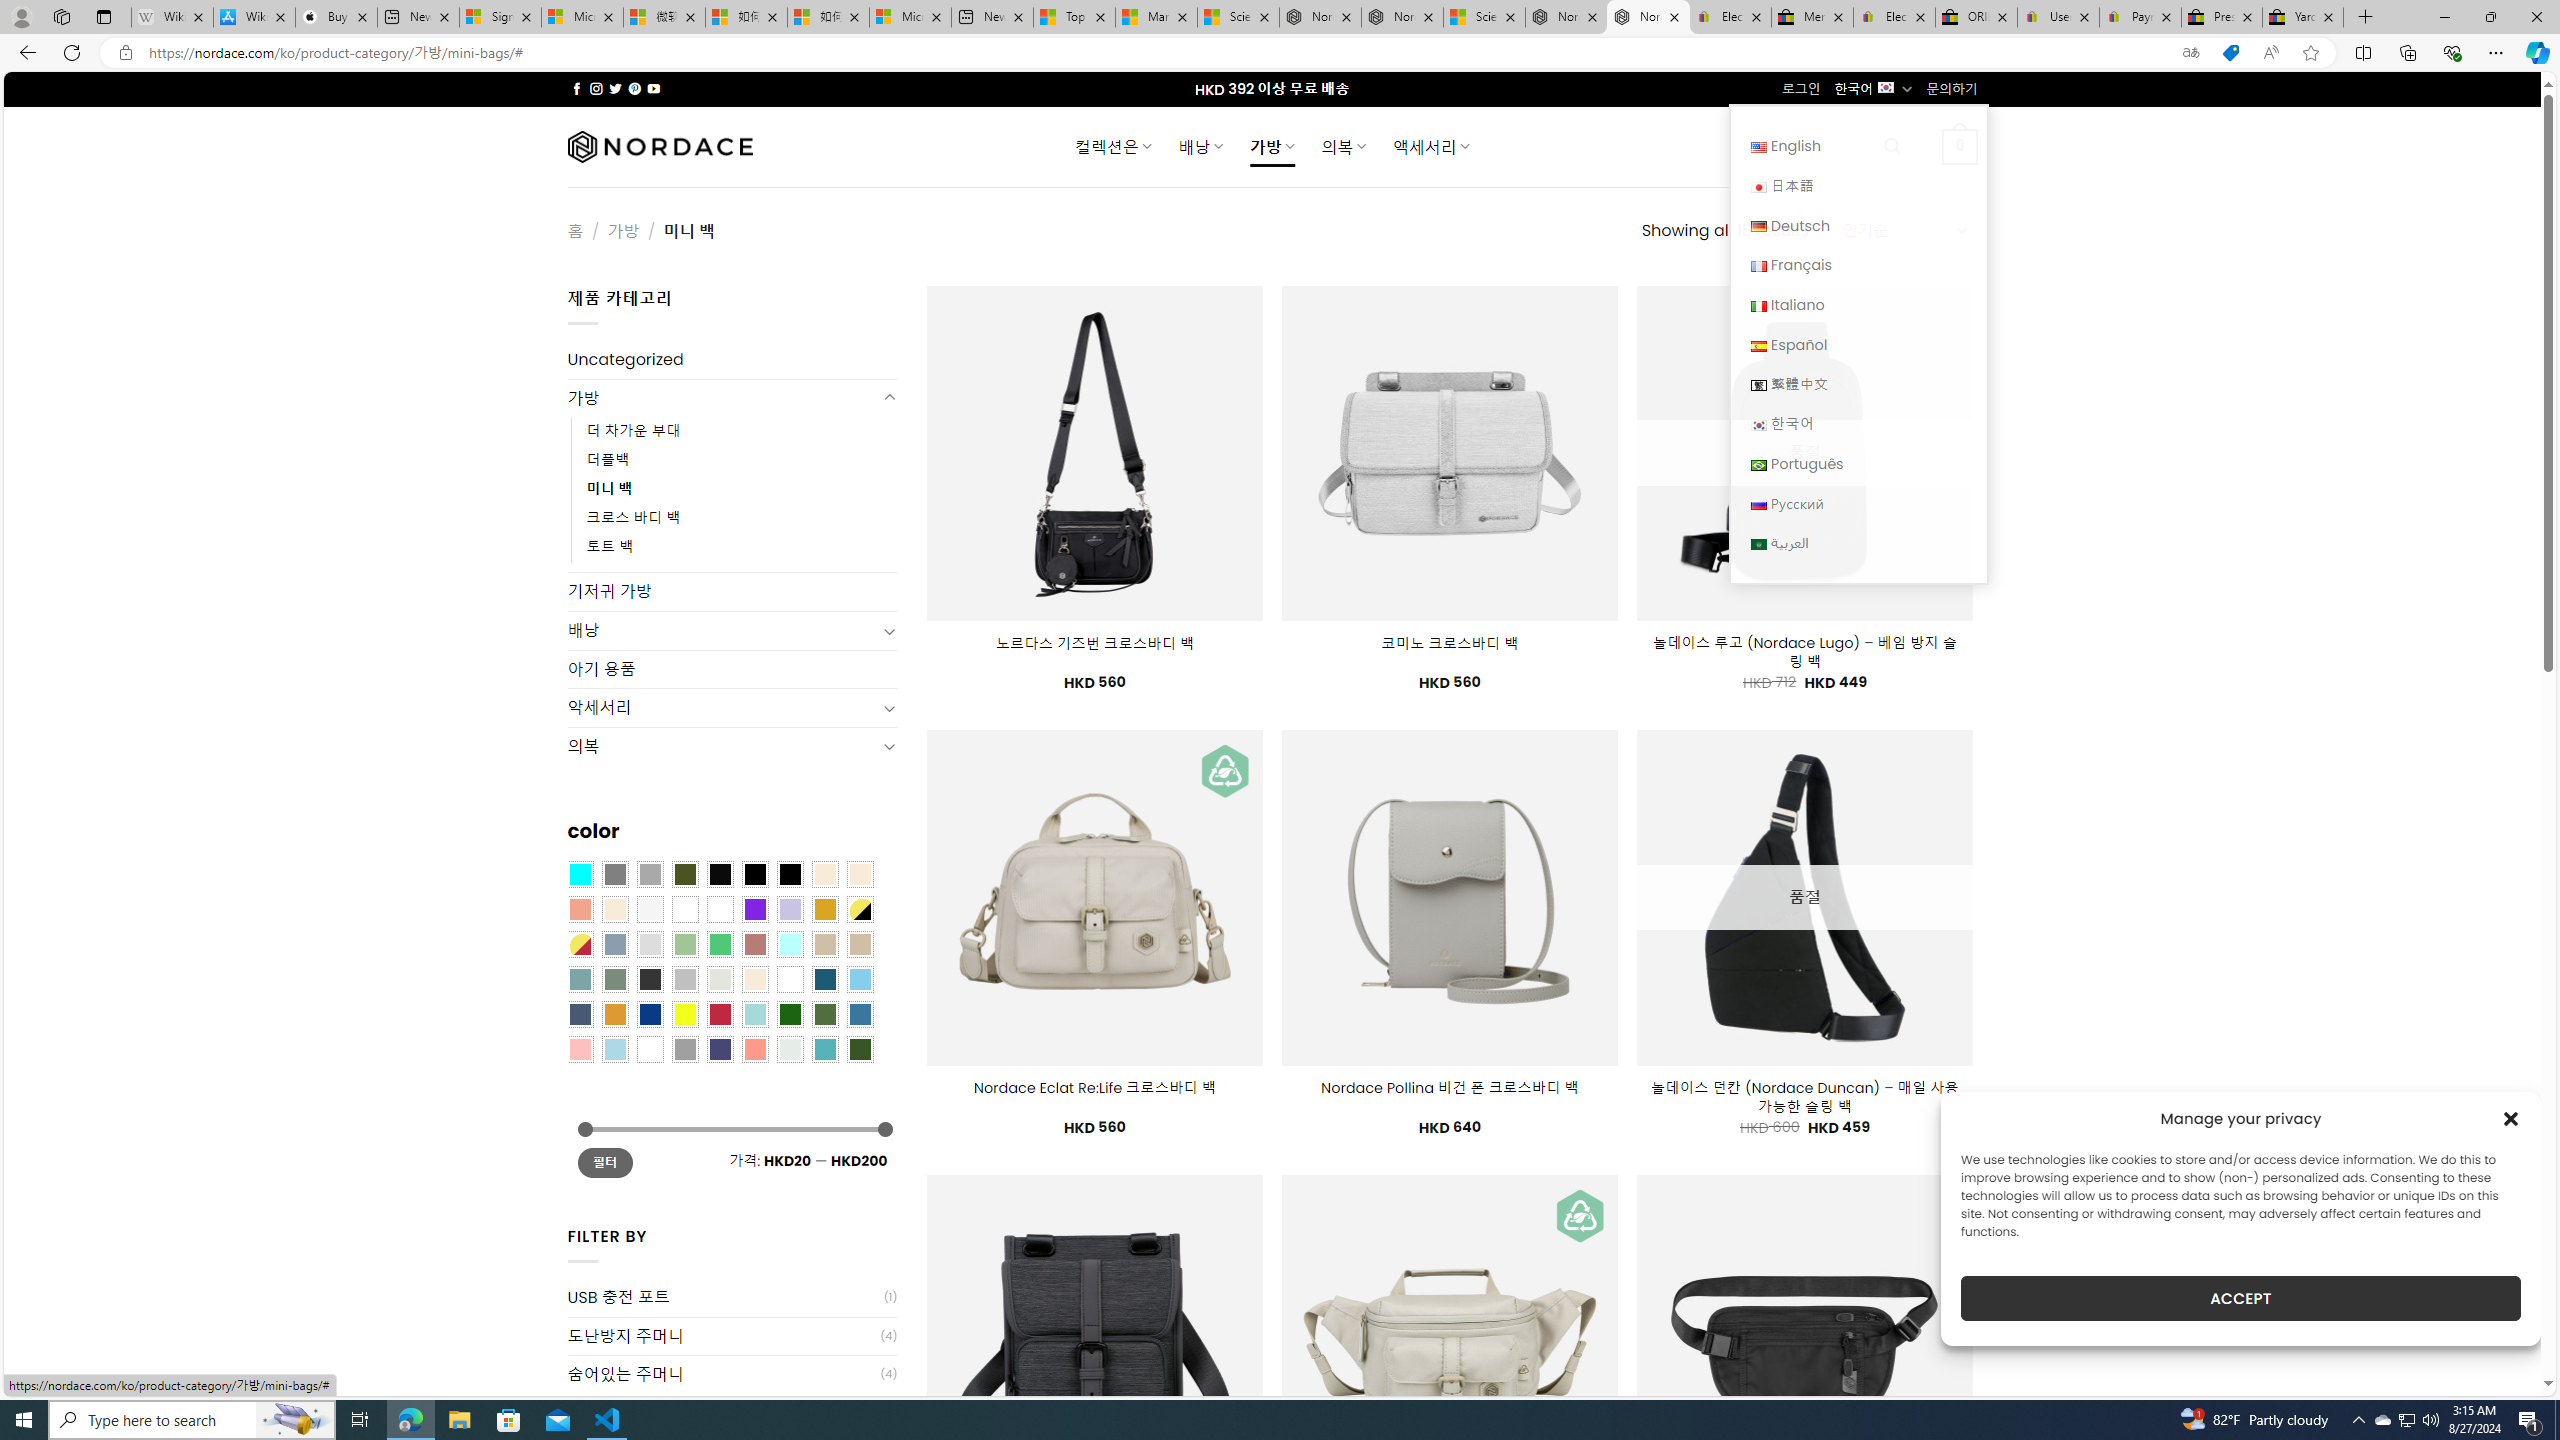  What do you see at coordinates (1858, 304) in the screenshot?
I see `Italiano Italiano` at bounding box center [1858, 304].